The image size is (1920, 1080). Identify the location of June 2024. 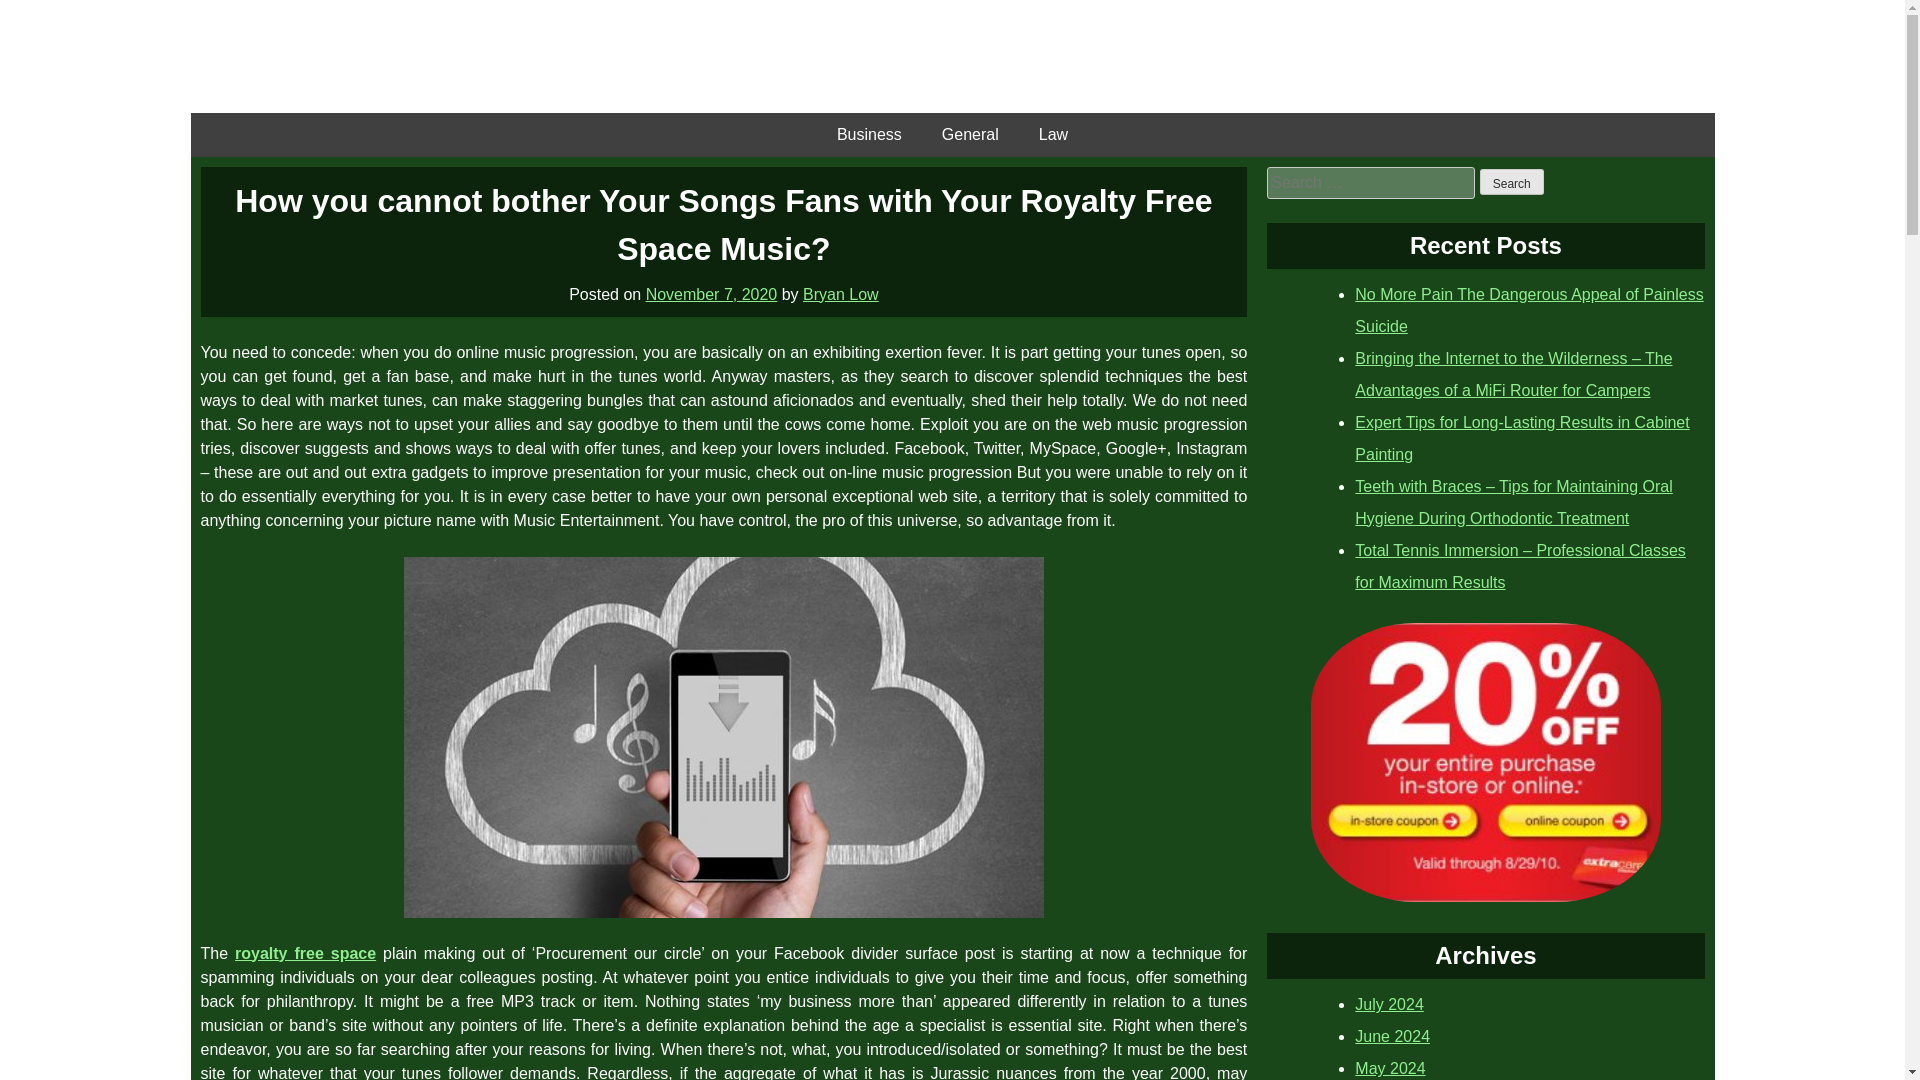
(1392, 1036).